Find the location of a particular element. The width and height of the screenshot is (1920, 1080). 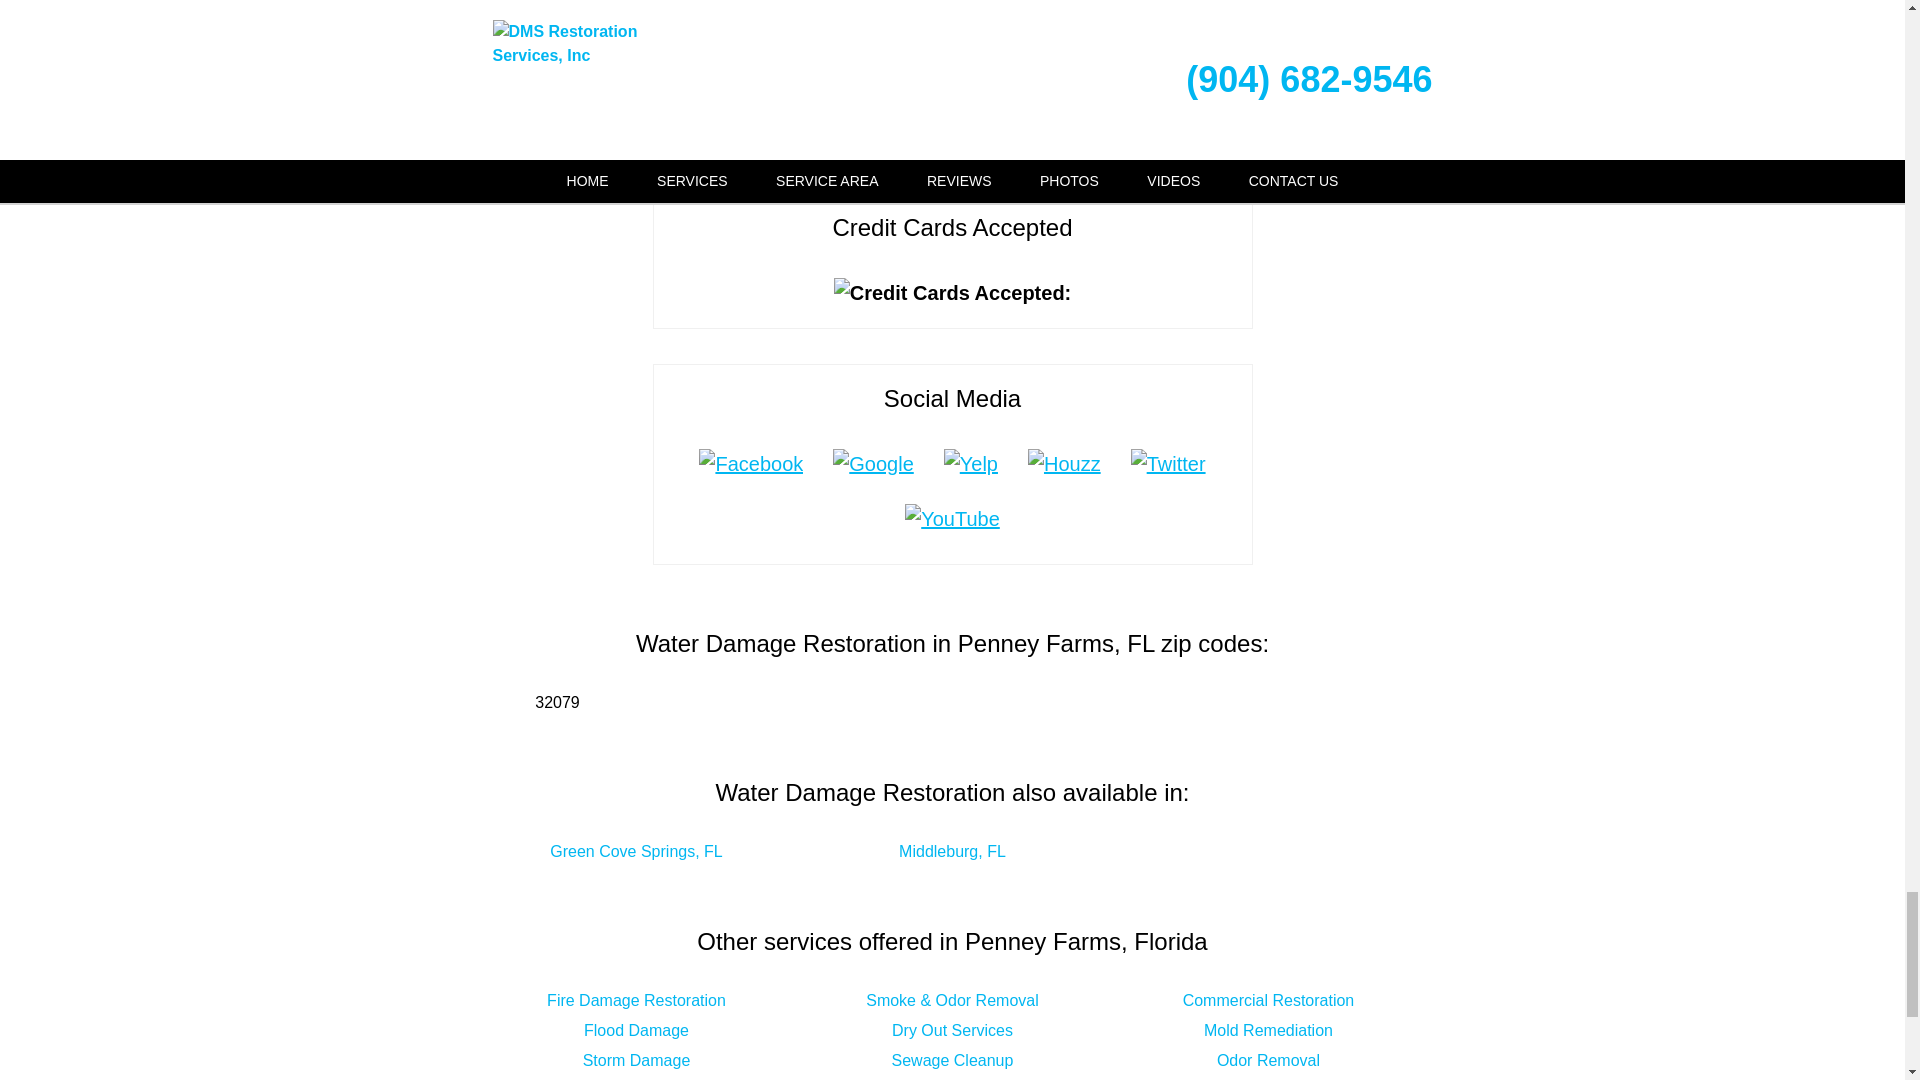

Yelp is located at coordinates (971, 464).